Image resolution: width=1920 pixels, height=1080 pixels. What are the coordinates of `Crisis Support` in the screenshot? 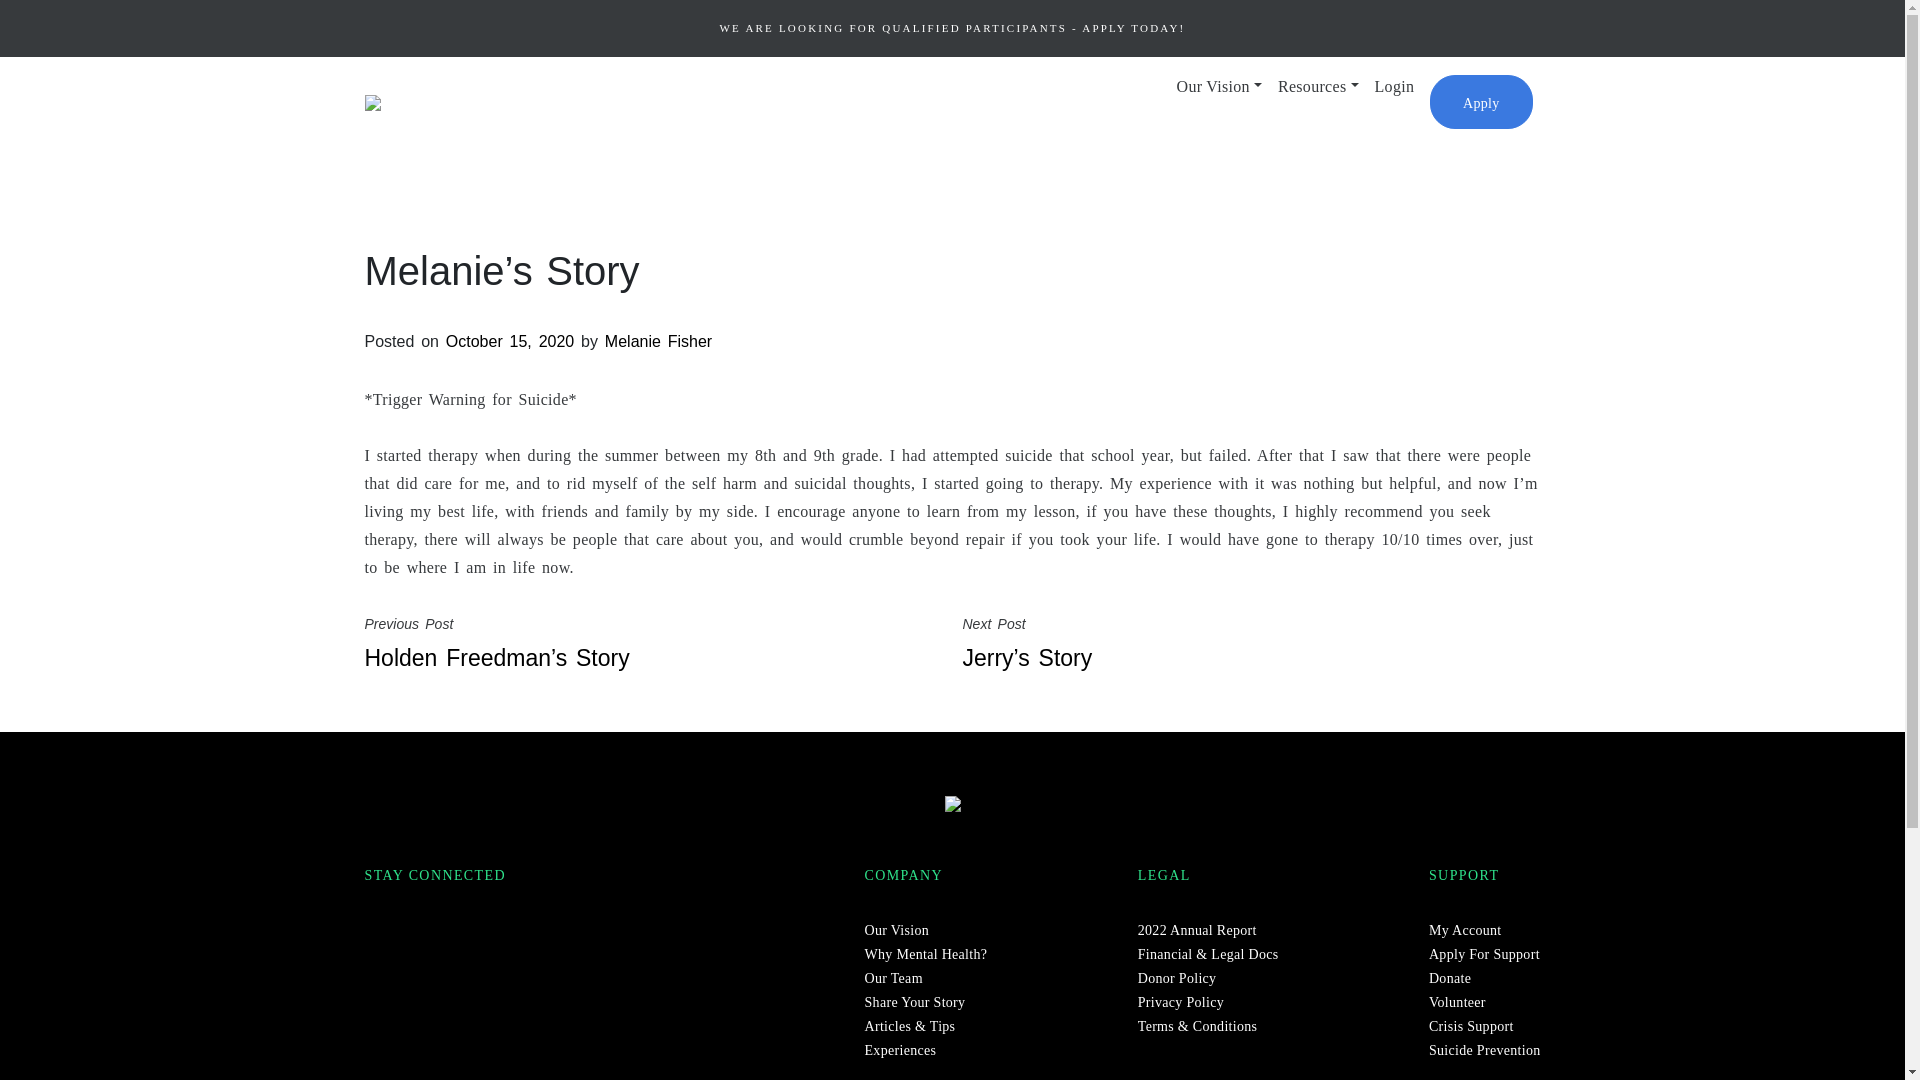 It's located at (1471, 1025).